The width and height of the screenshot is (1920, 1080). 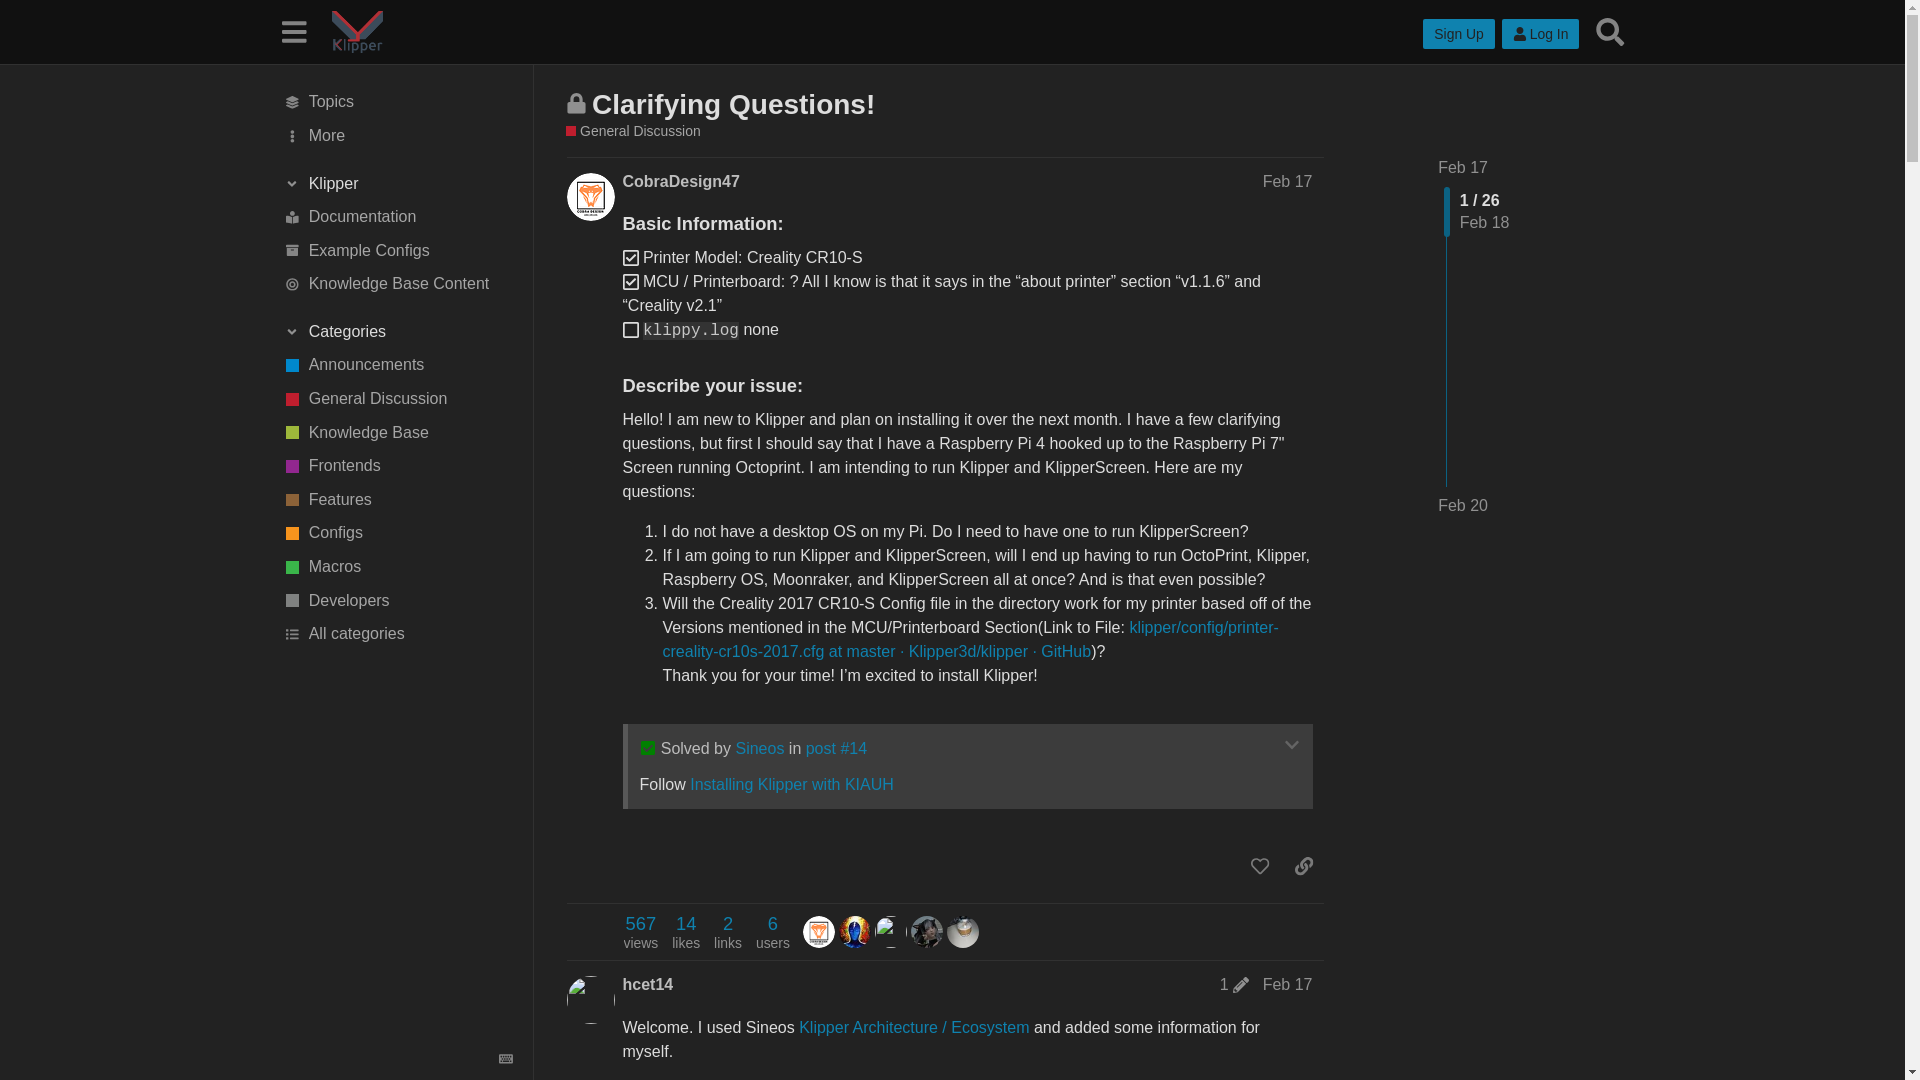 What do you see at coordinates (1463, 506) in the screenshot?
I see `Feb 20` at bounding box center [1463, 506].